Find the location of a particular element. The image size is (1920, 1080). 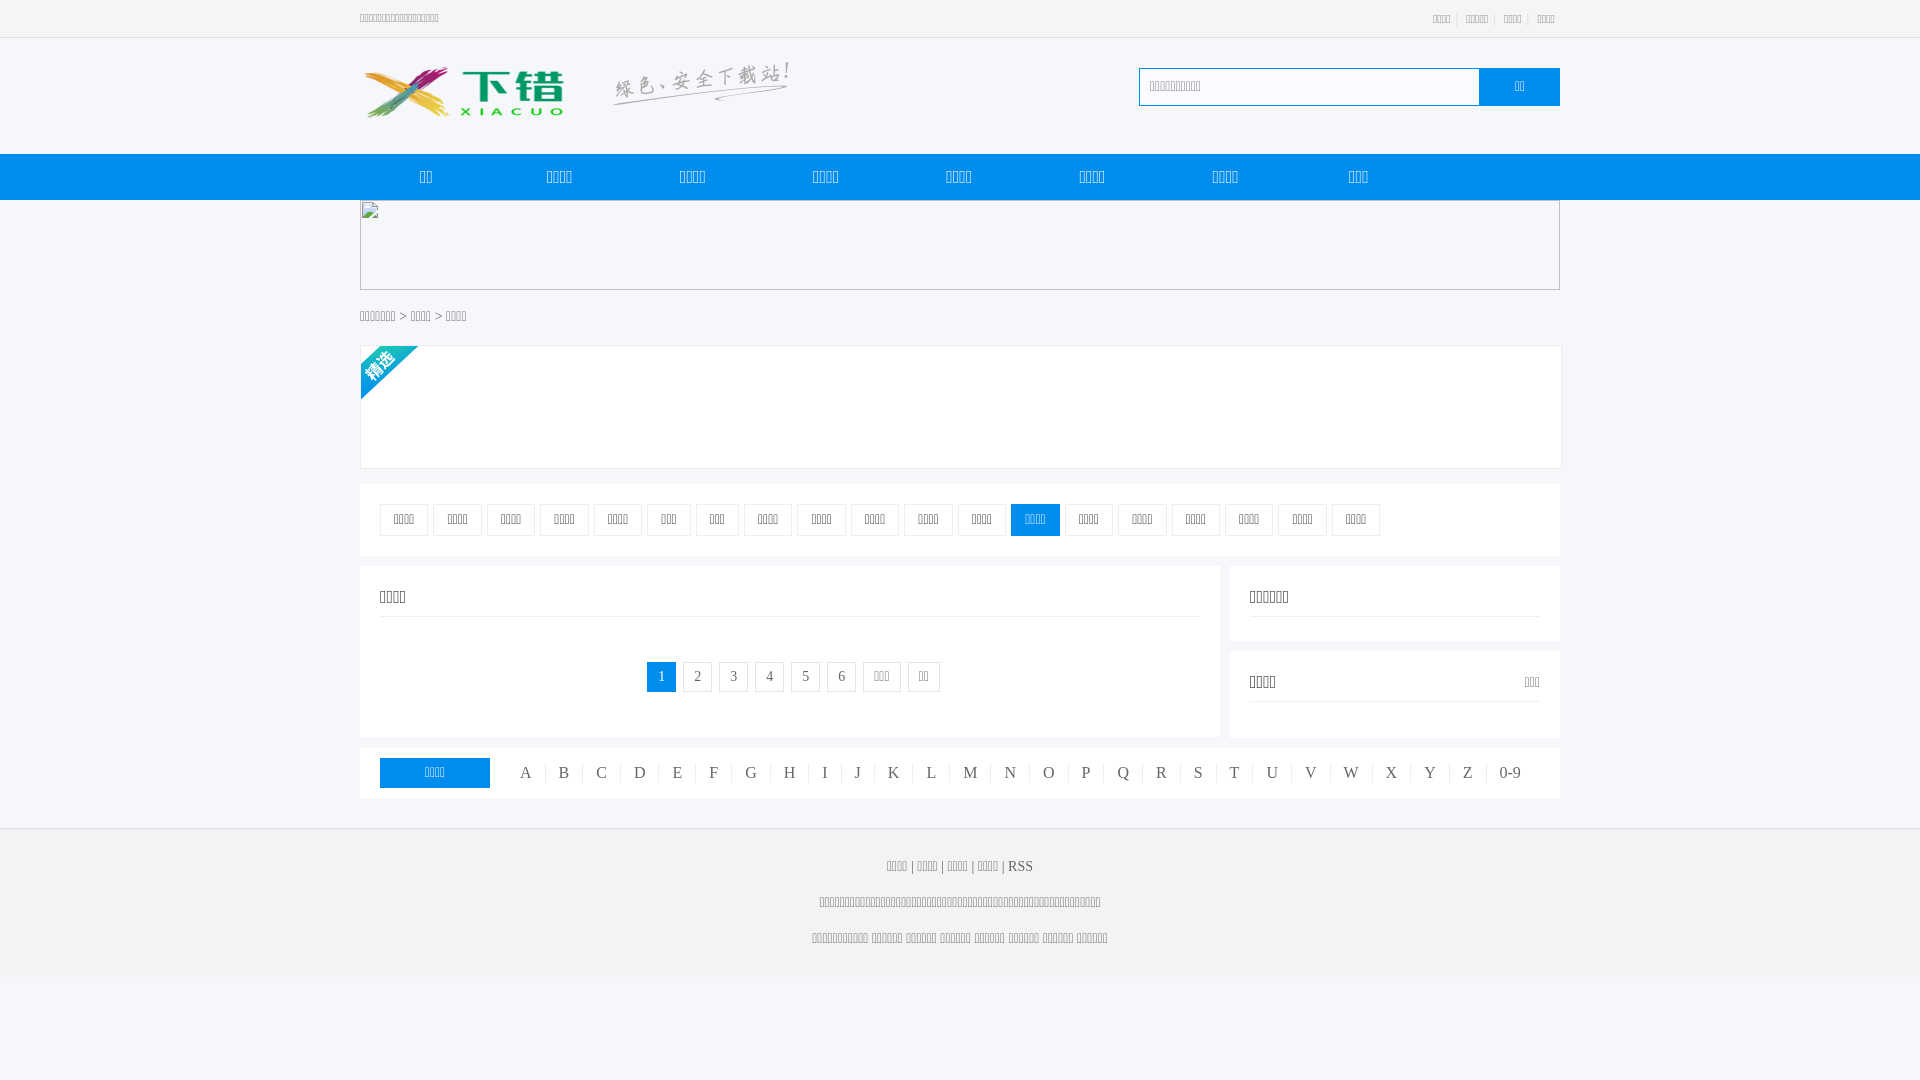

C is located at coordinates (601, 773).